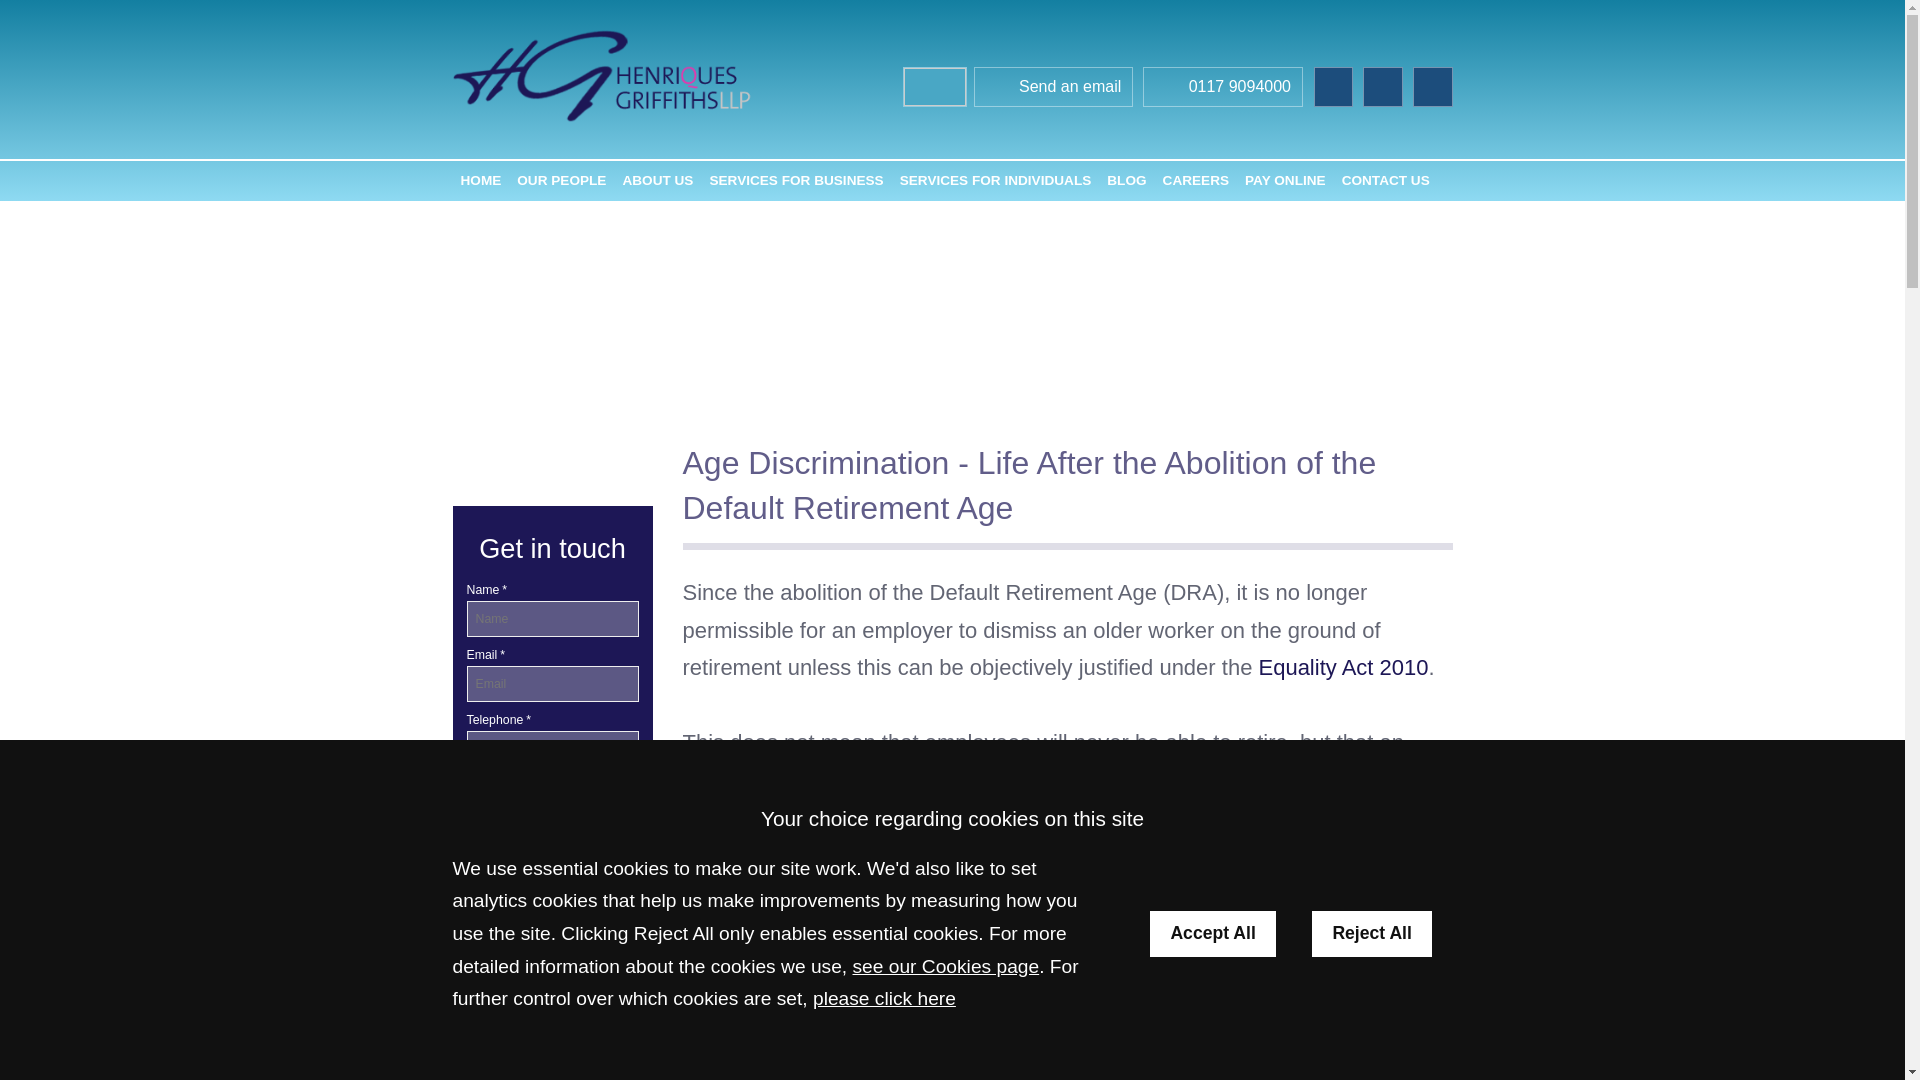 The width and height of the screenshot is (1920, 1080). I want to click on General, so click(552, 1004).